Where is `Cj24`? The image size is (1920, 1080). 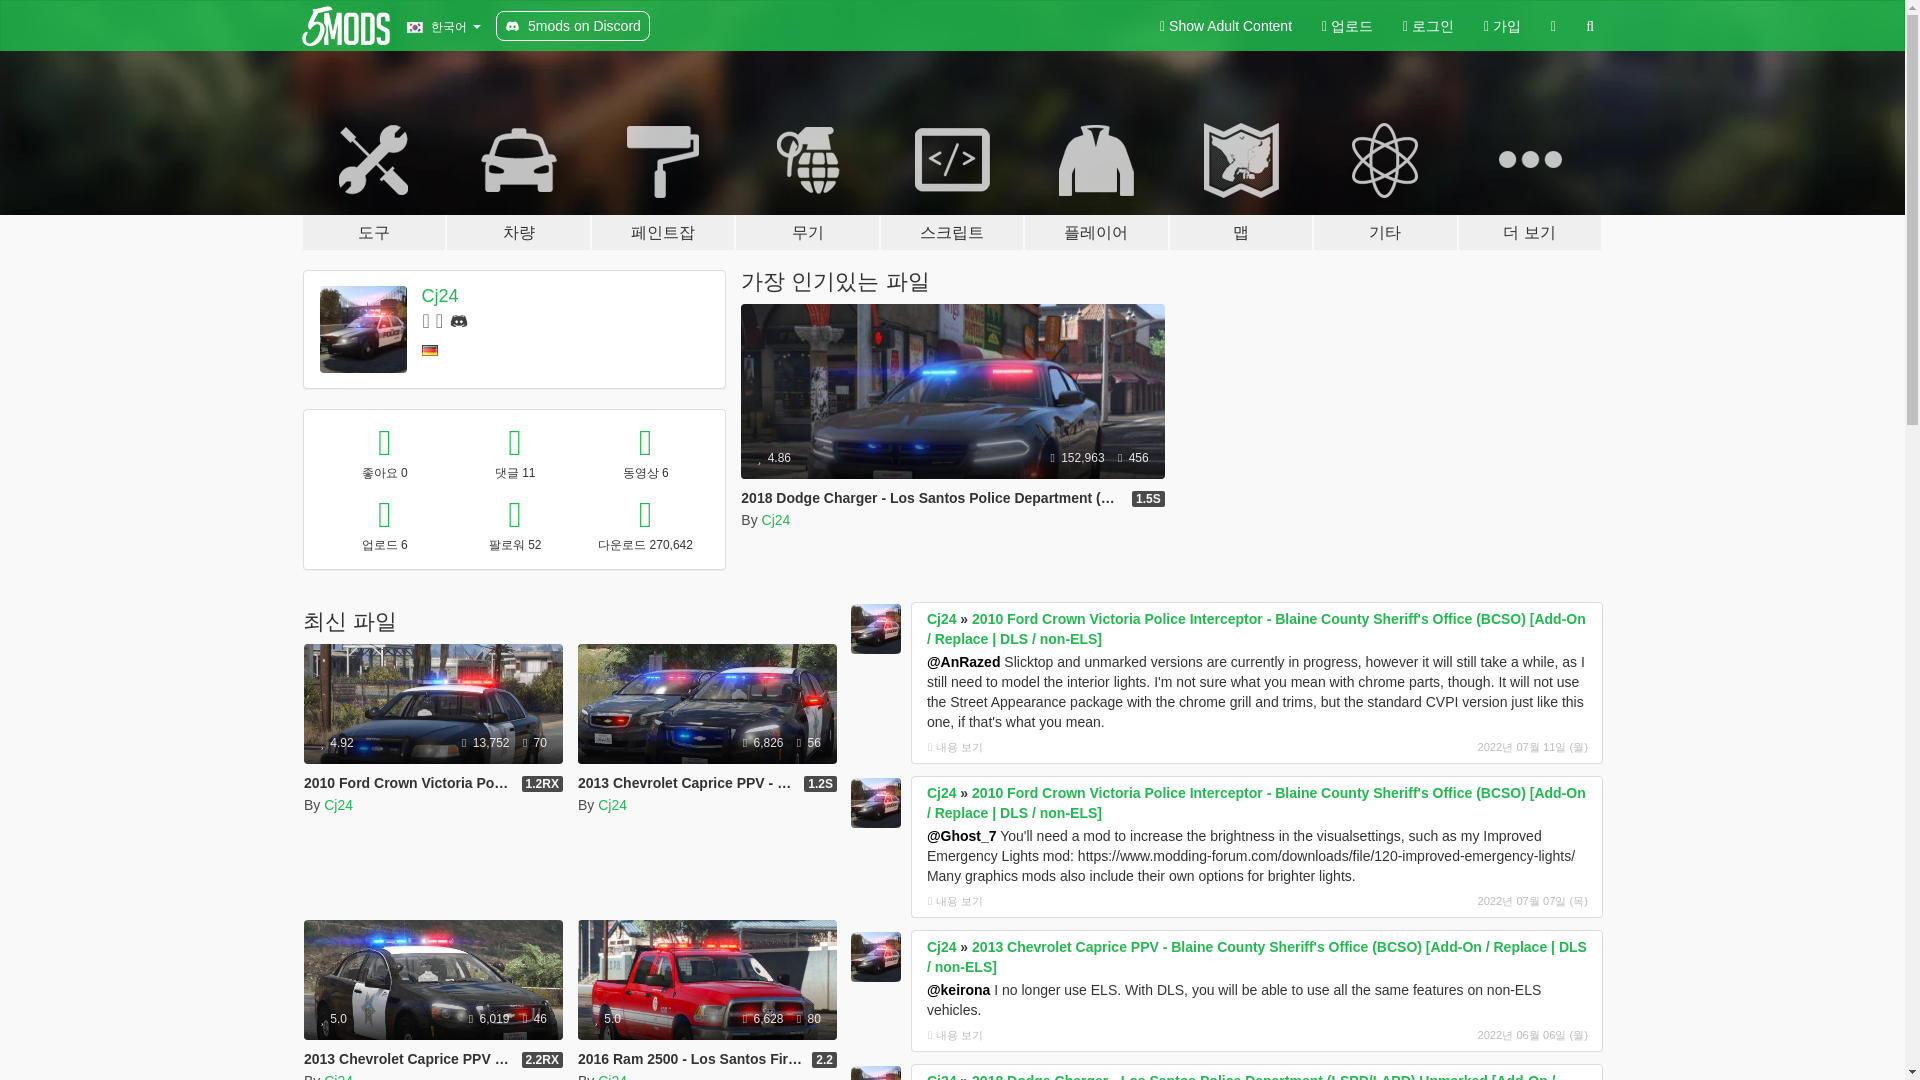
Cj24 is located at coordinates (776, 520).